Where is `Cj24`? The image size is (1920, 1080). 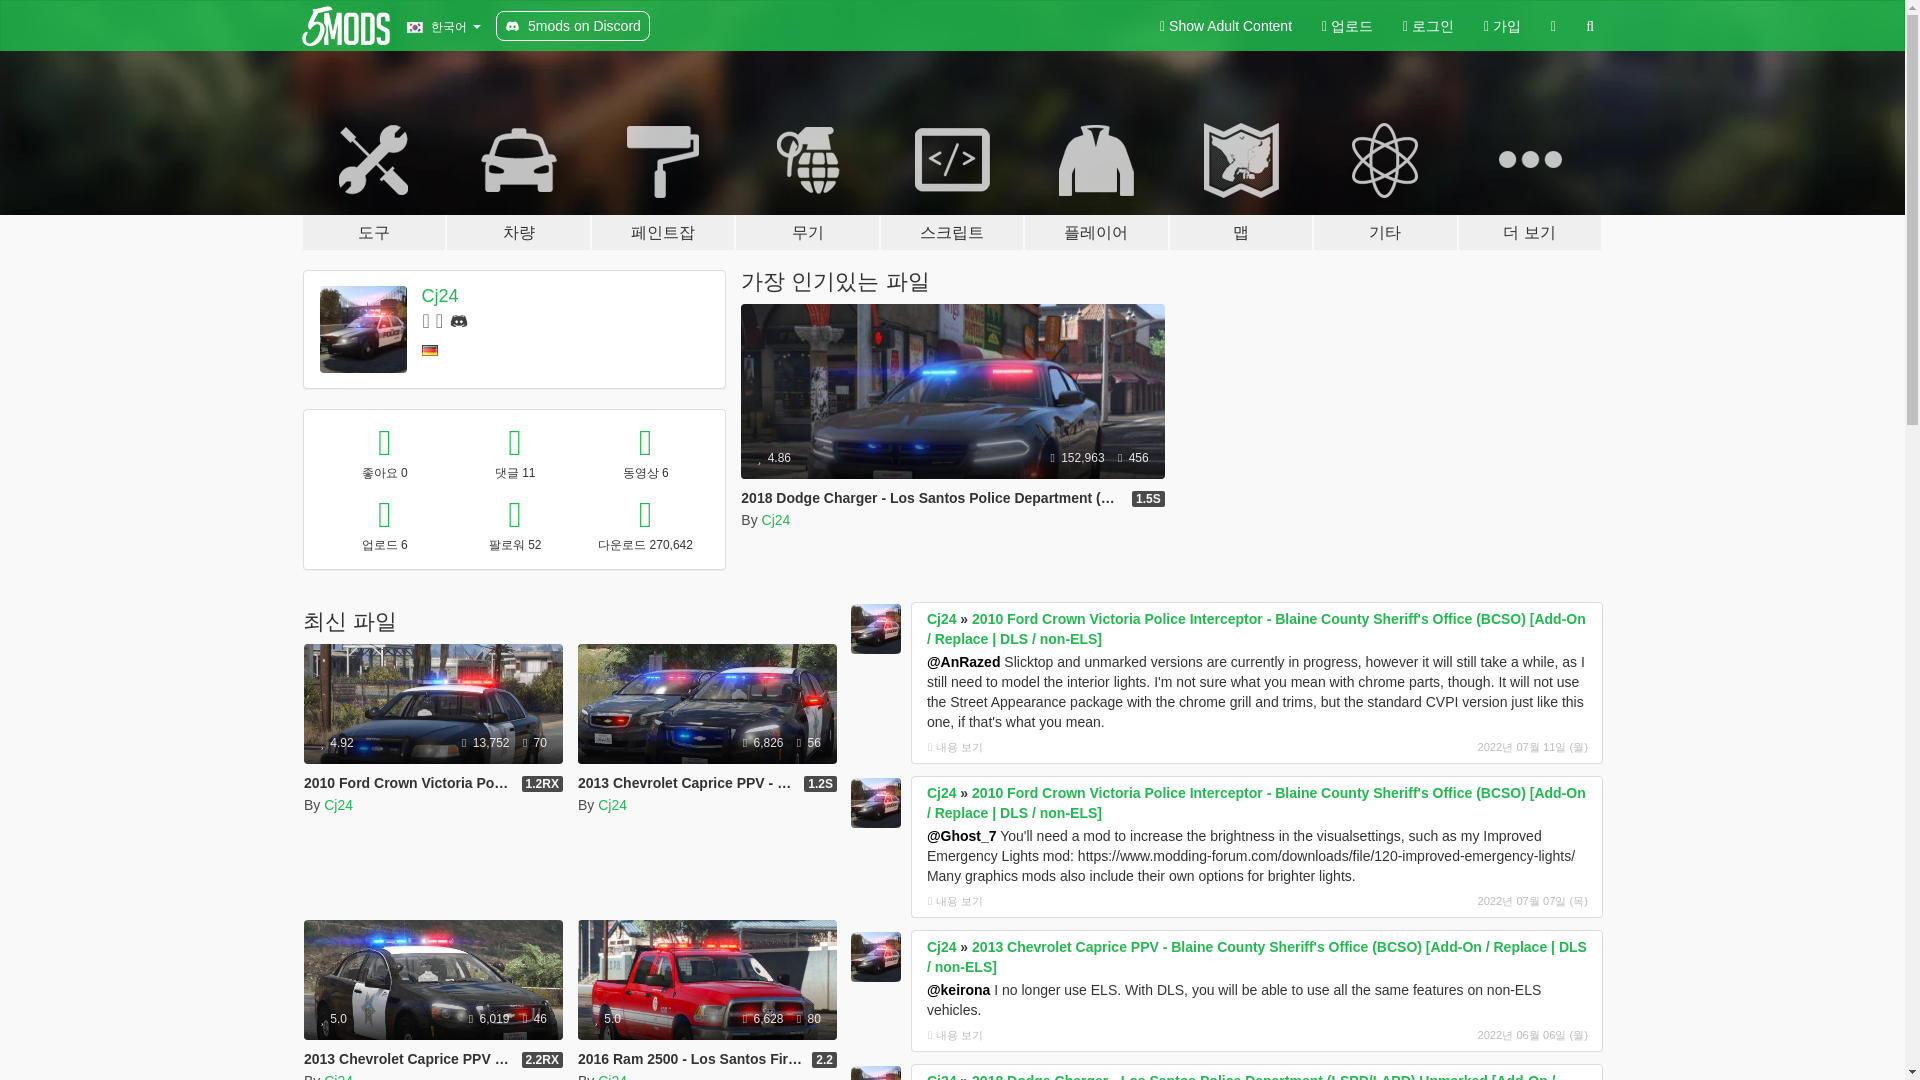
Cj24 is located at coordinates (776, 520).